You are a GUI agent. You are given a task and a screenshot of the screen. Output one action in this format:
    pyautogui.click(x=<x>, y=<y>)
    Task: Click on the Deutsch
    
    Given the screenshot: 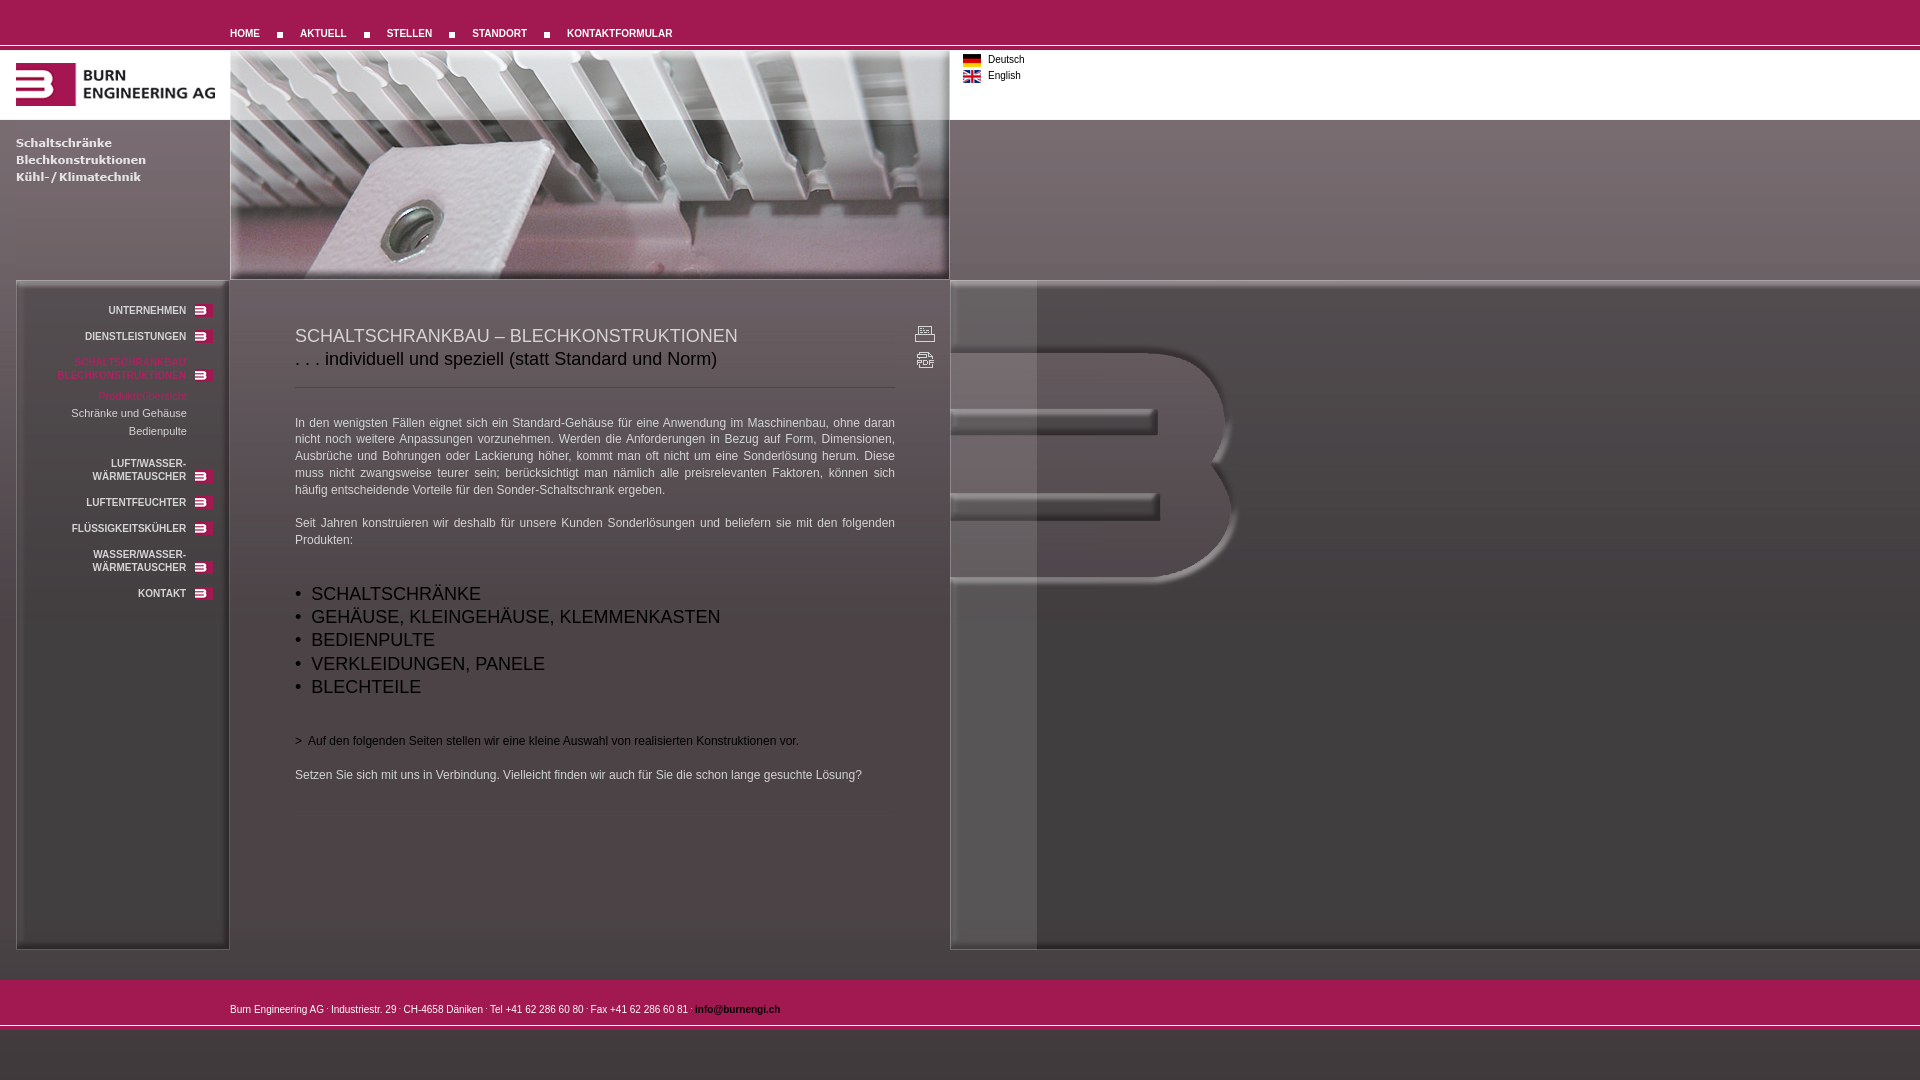 What is the action you would take?
    pyautogui.click(x=1006, y=60)
    